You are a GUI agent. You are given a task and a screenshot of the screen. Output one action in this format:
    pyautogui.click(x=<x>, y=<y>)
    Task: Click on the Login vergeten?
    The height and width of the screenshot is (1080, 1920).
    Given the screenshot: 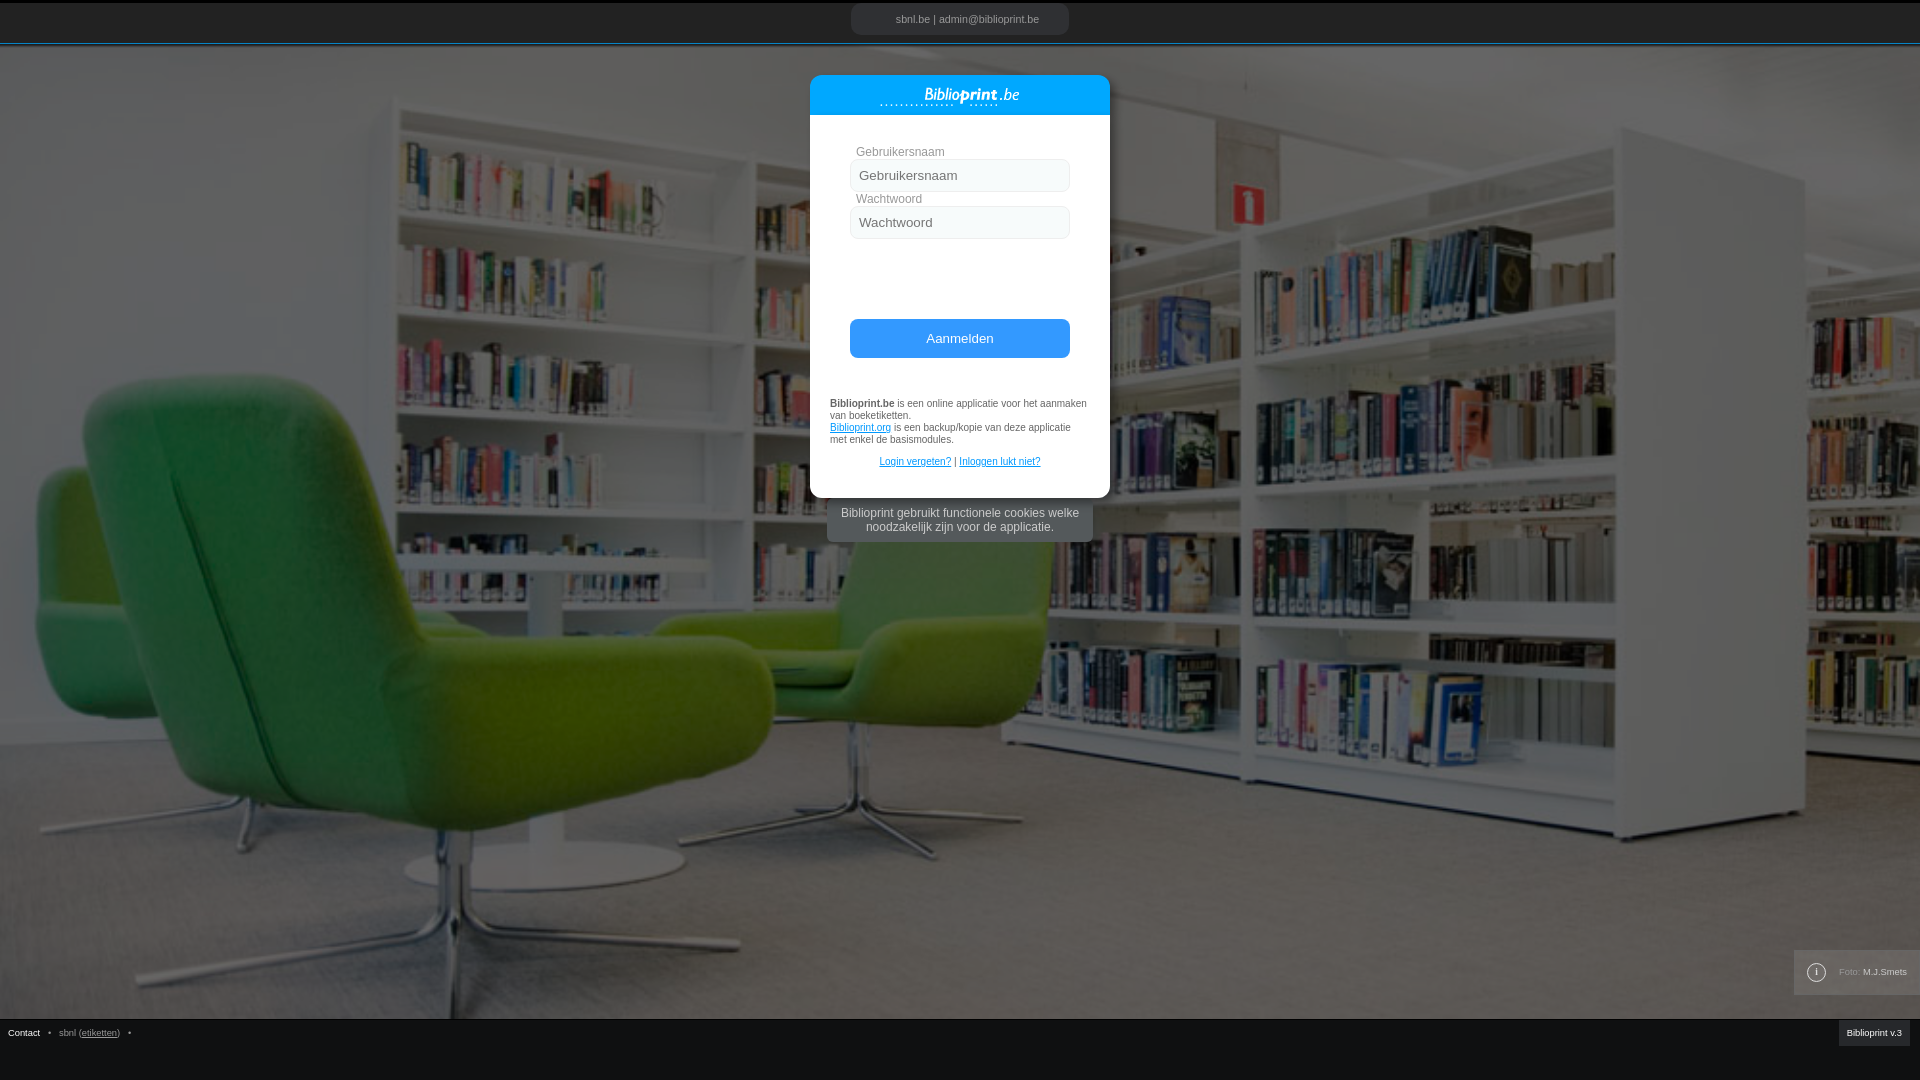 What is the action you would take?
    pyautogui.click(x=915, y=462)
    